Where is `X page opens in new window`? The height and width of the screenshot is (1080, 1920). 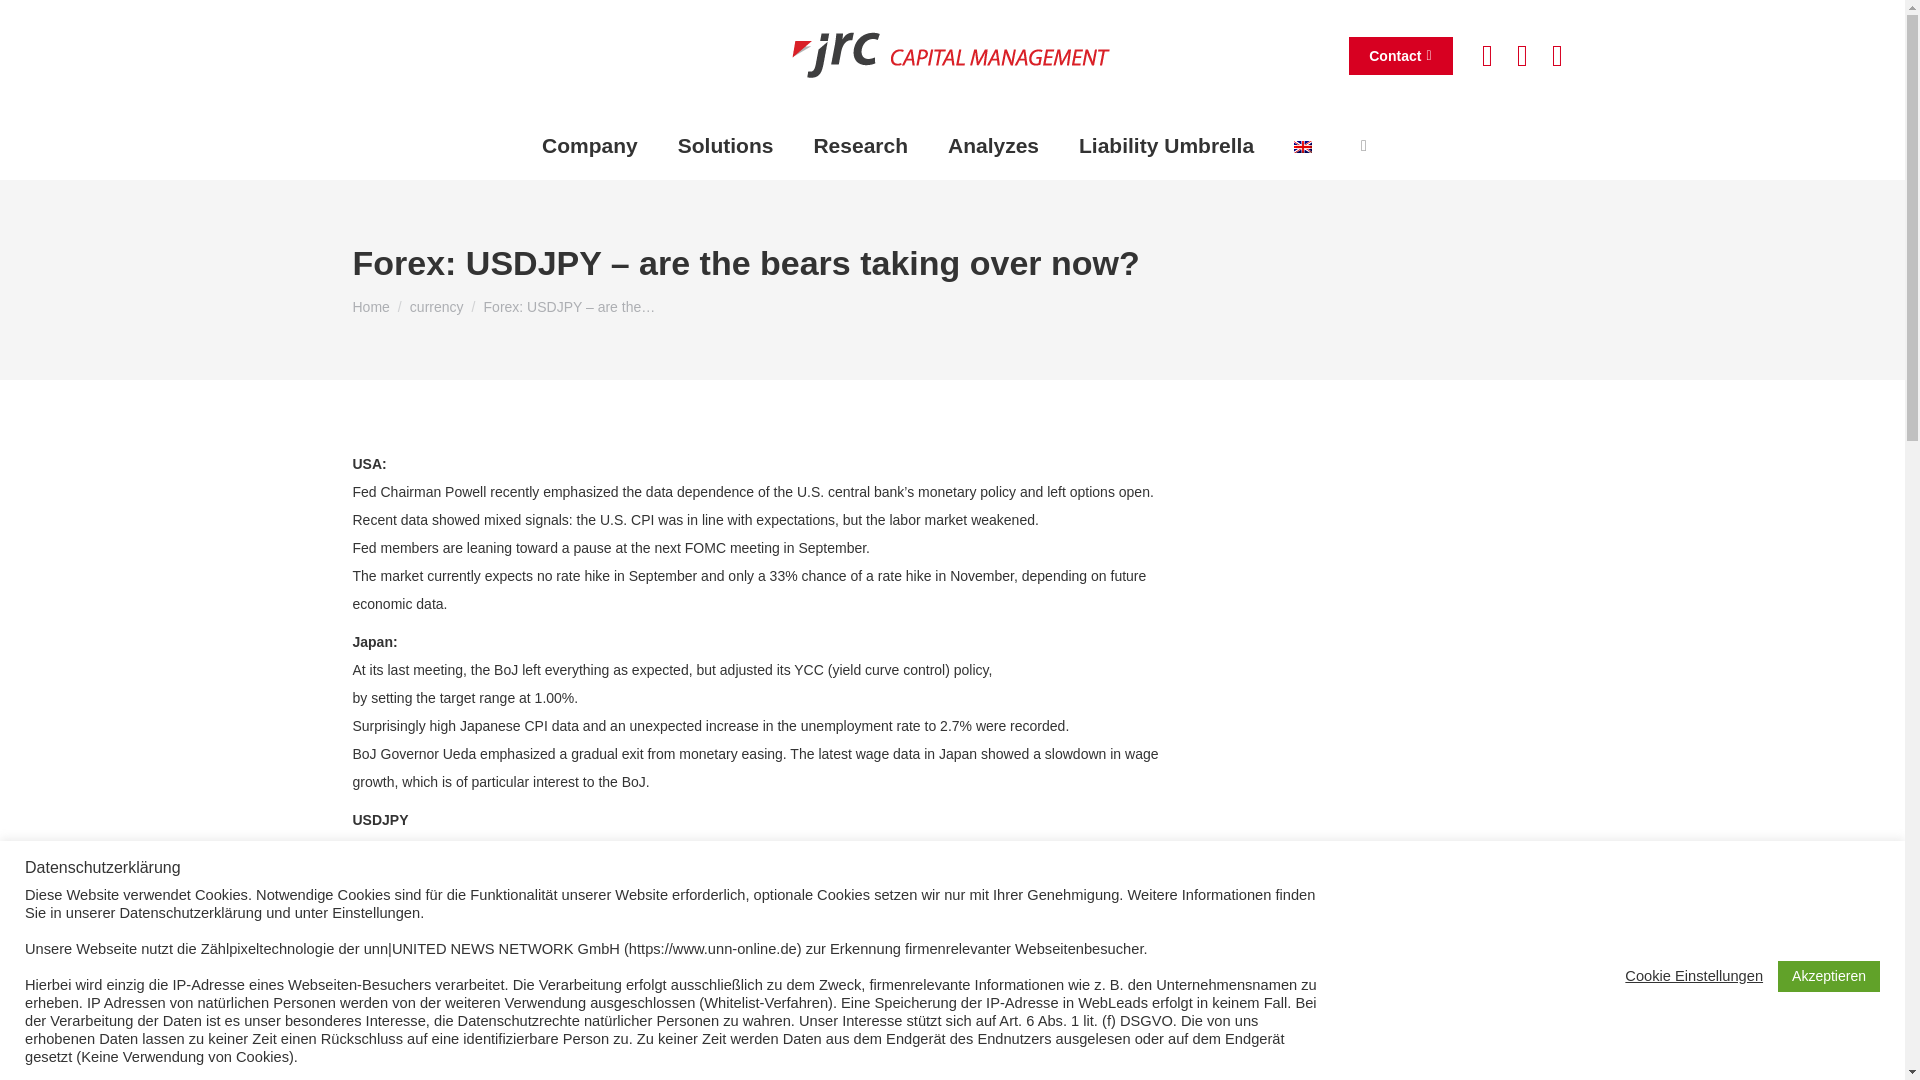
X page opens in new window is located at coordinates (1486, 54).